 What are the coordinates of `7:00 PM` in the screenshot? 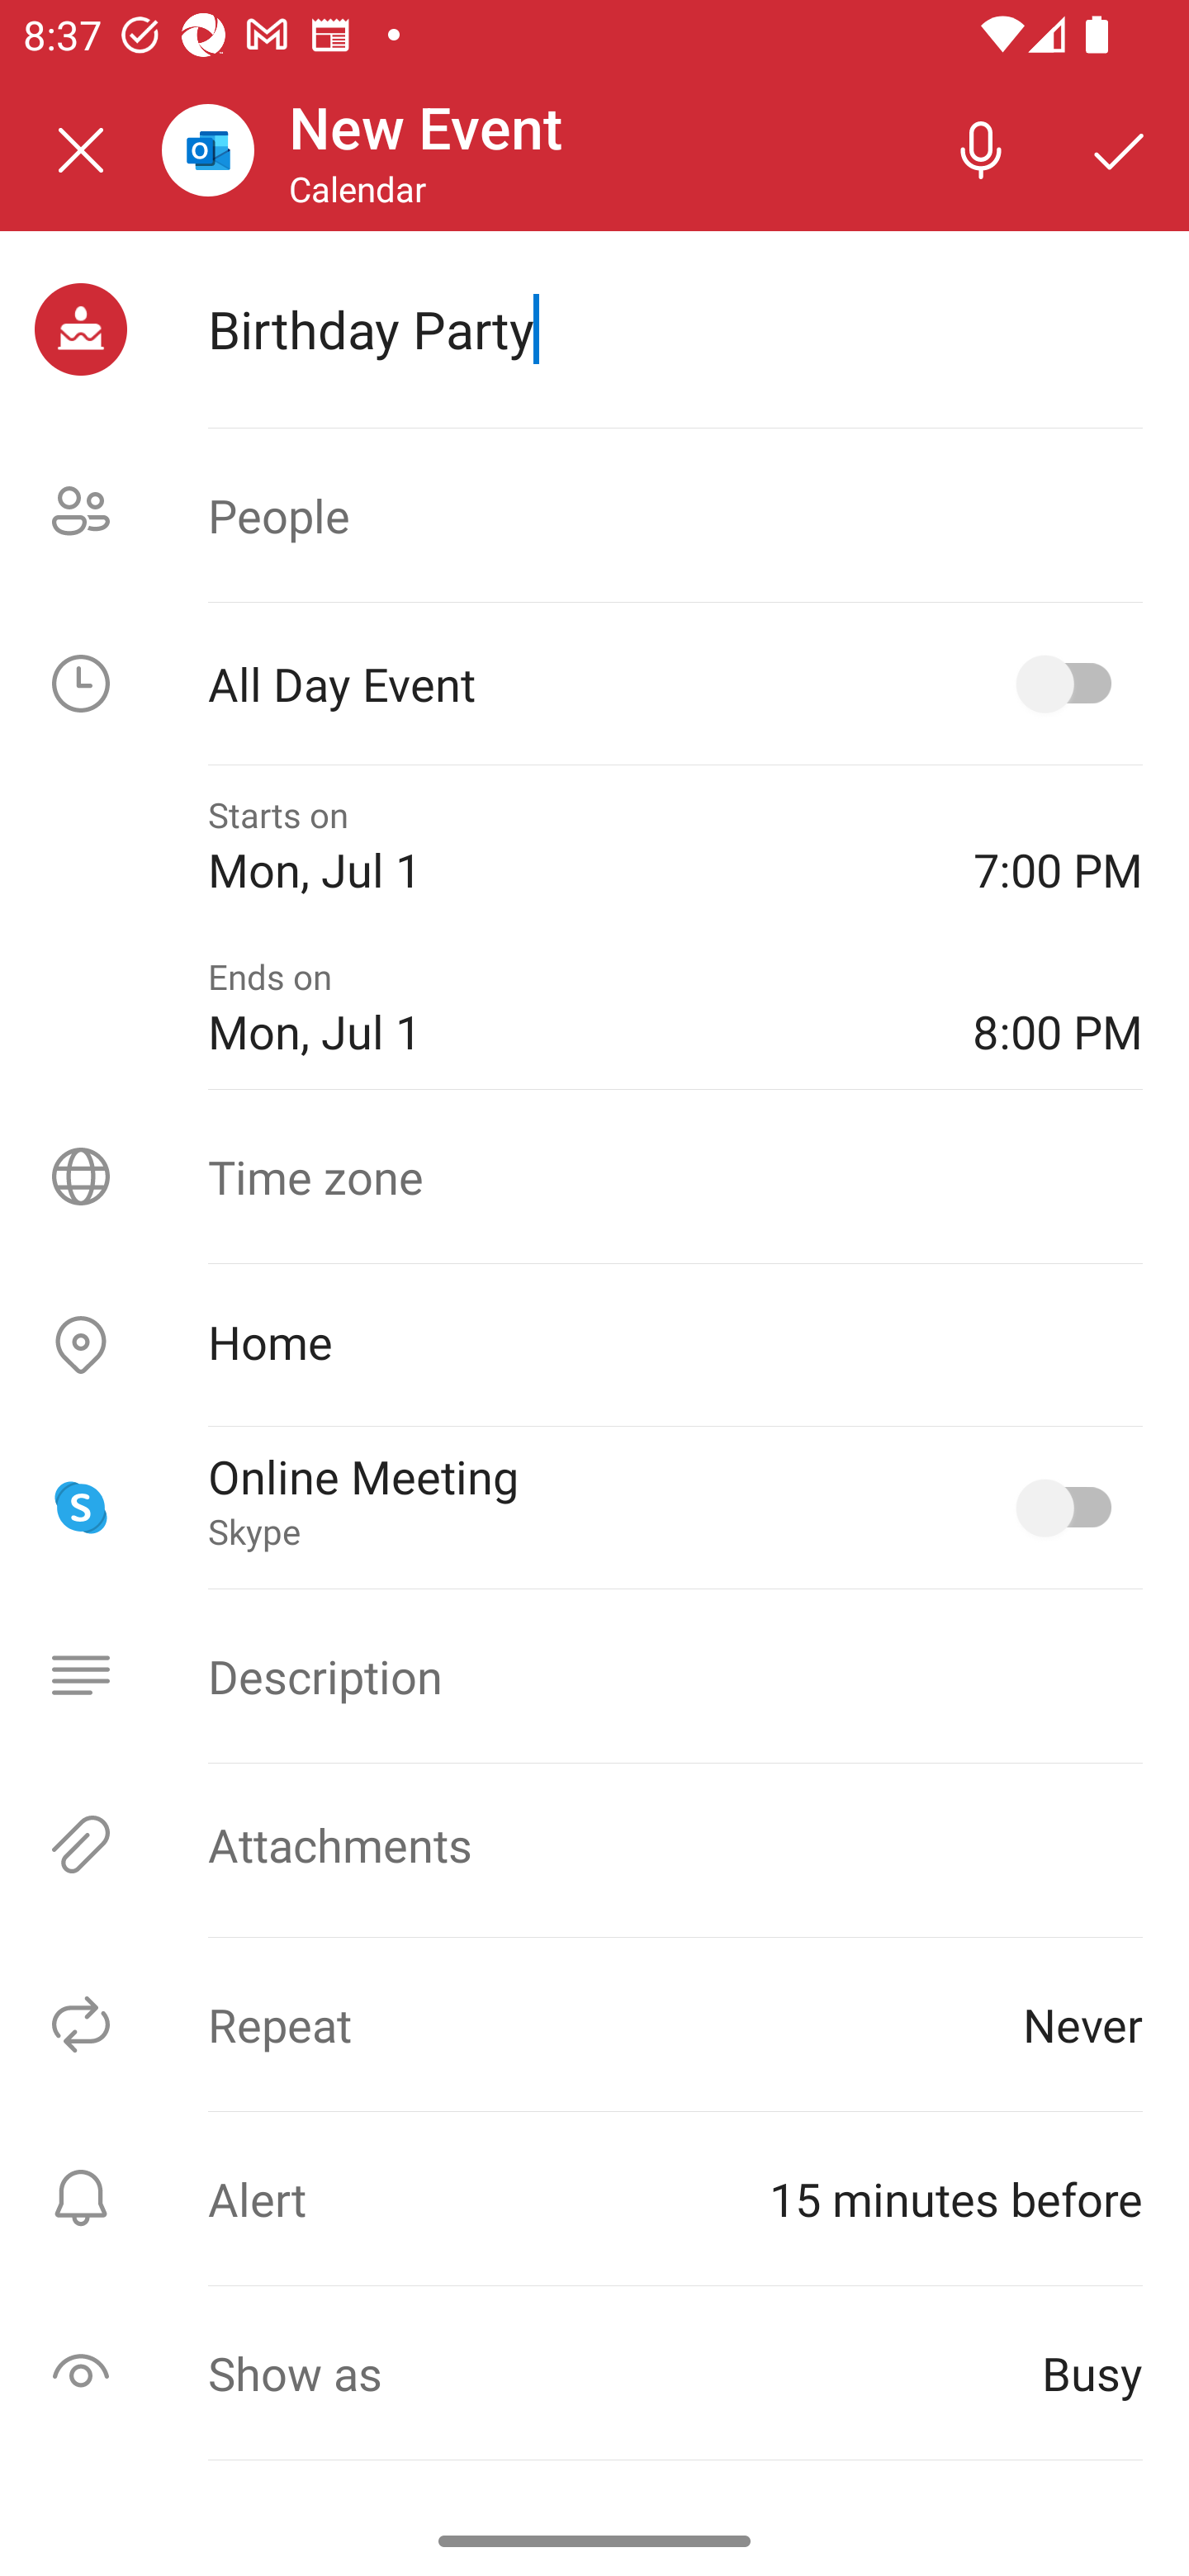 It's located at (1058, 845).